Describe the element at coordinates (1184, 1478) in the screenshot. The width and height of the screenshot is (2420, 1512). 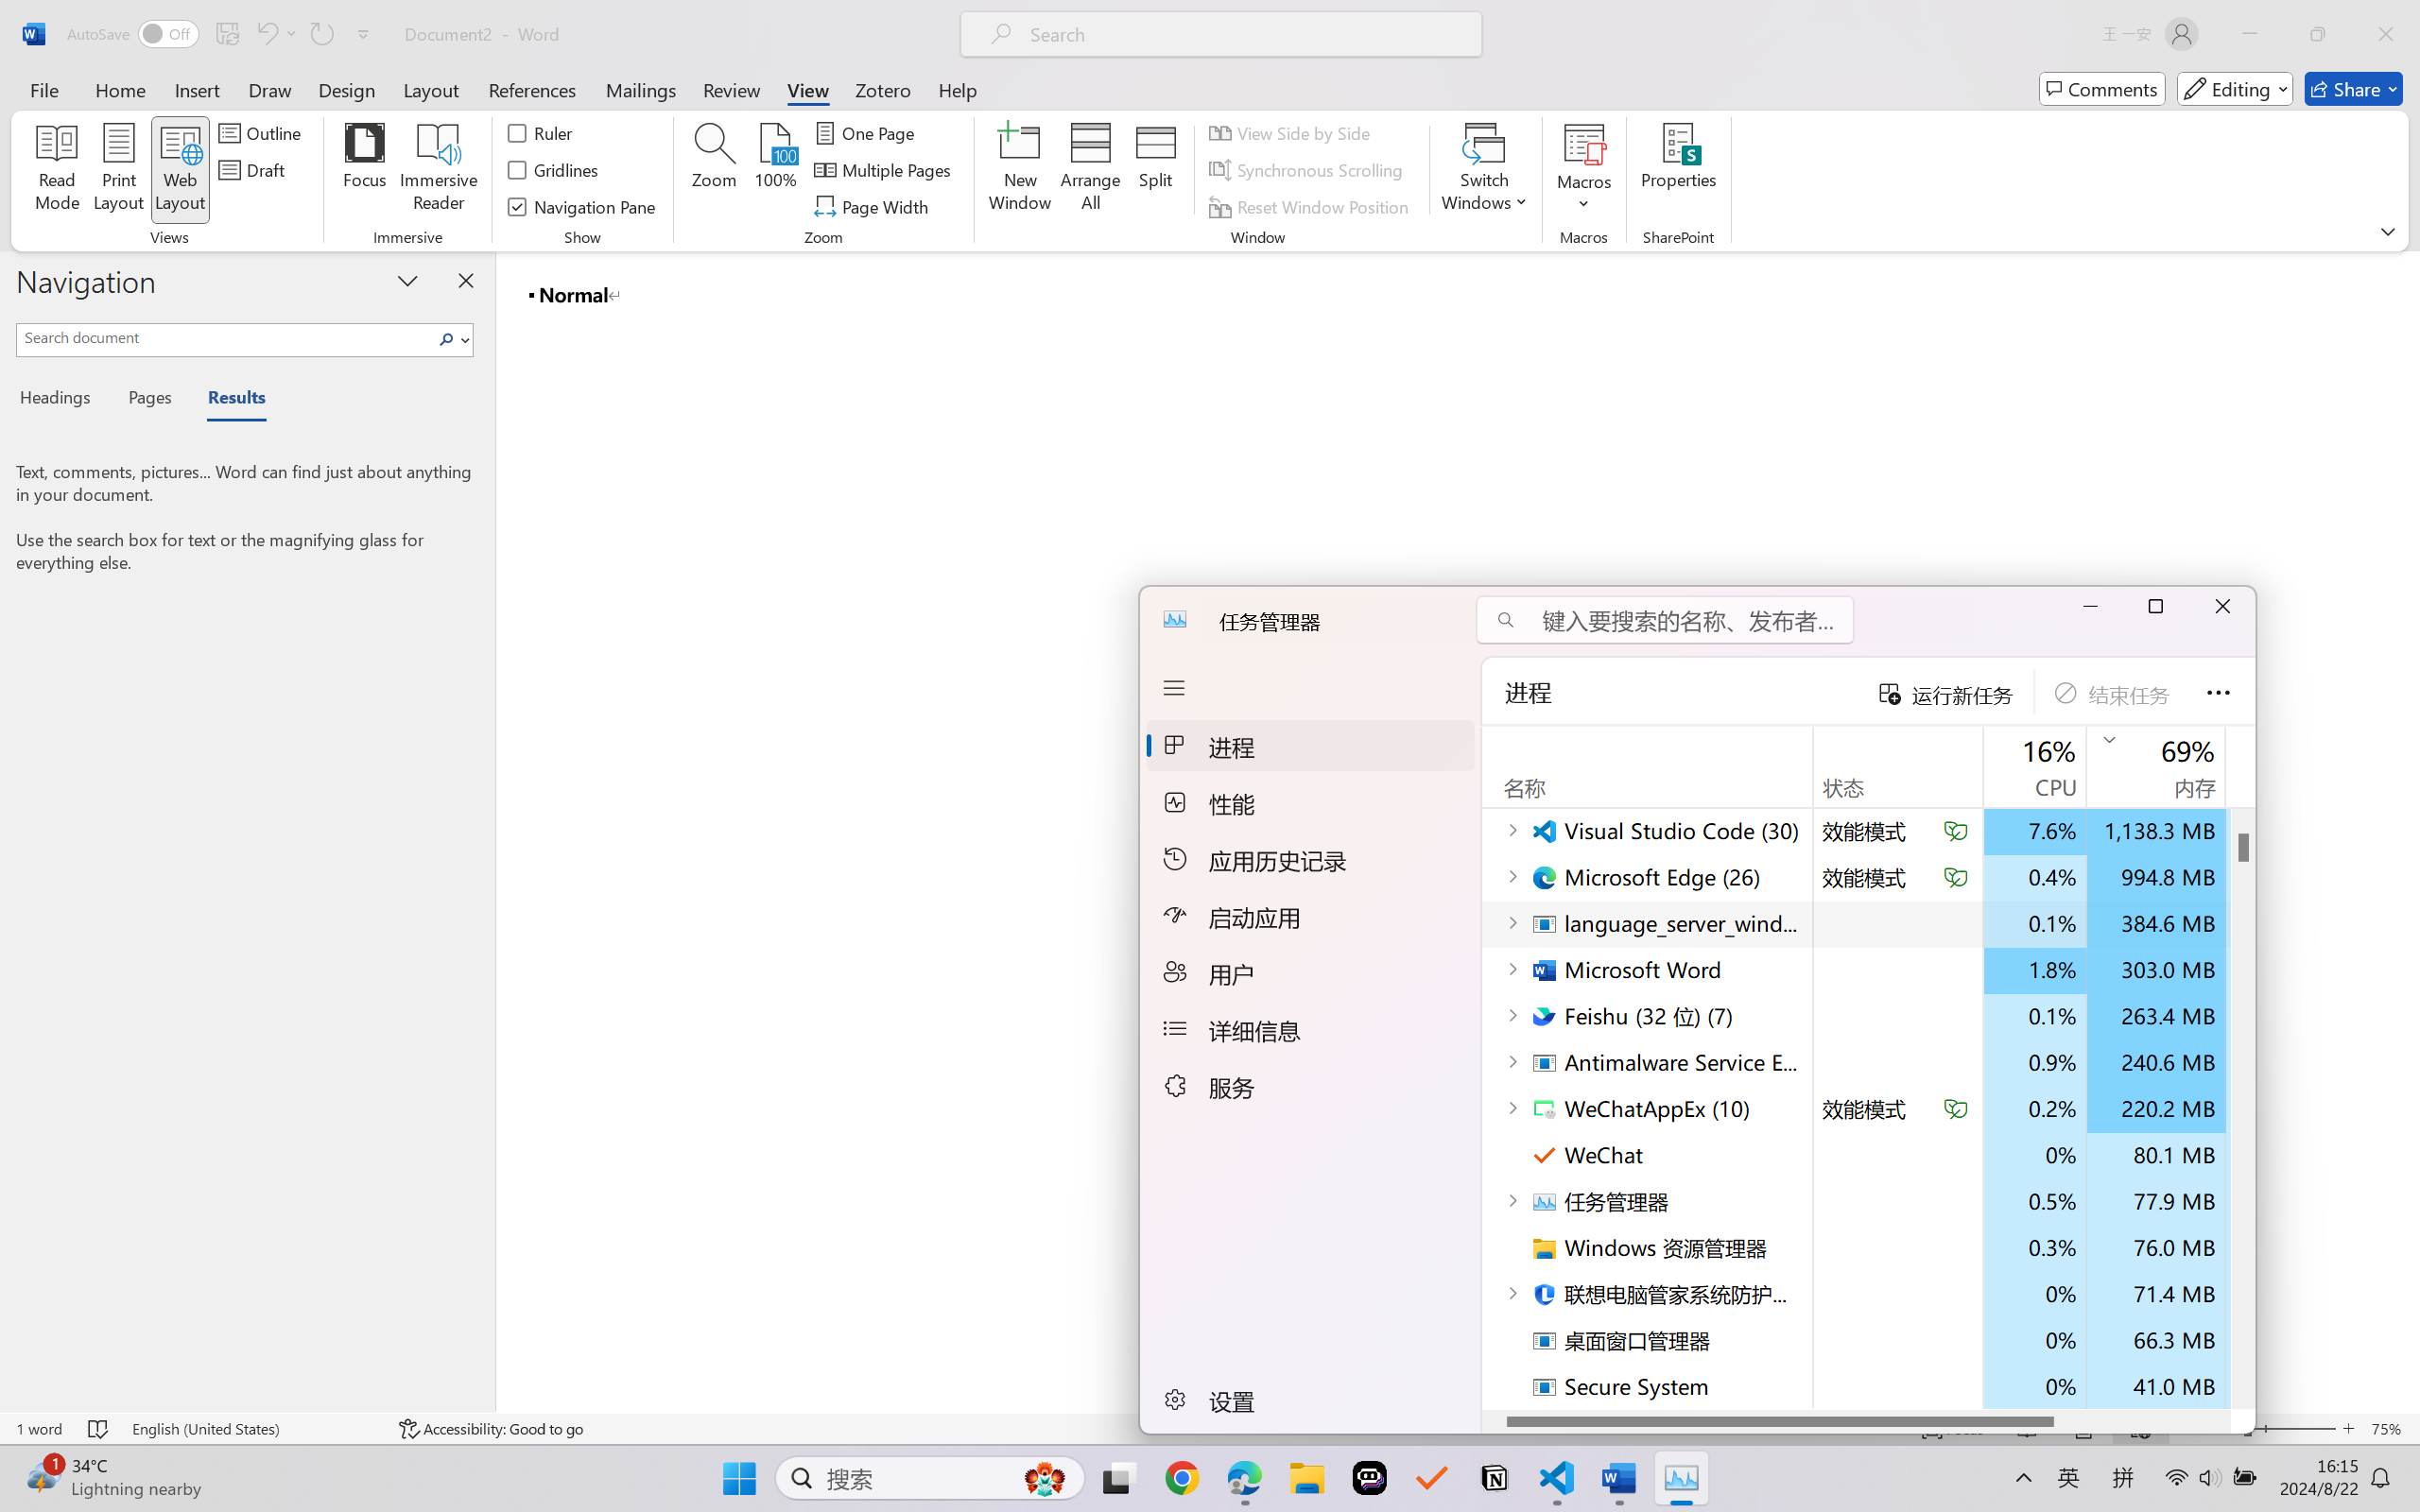
I see `Google Chrome` at that location.